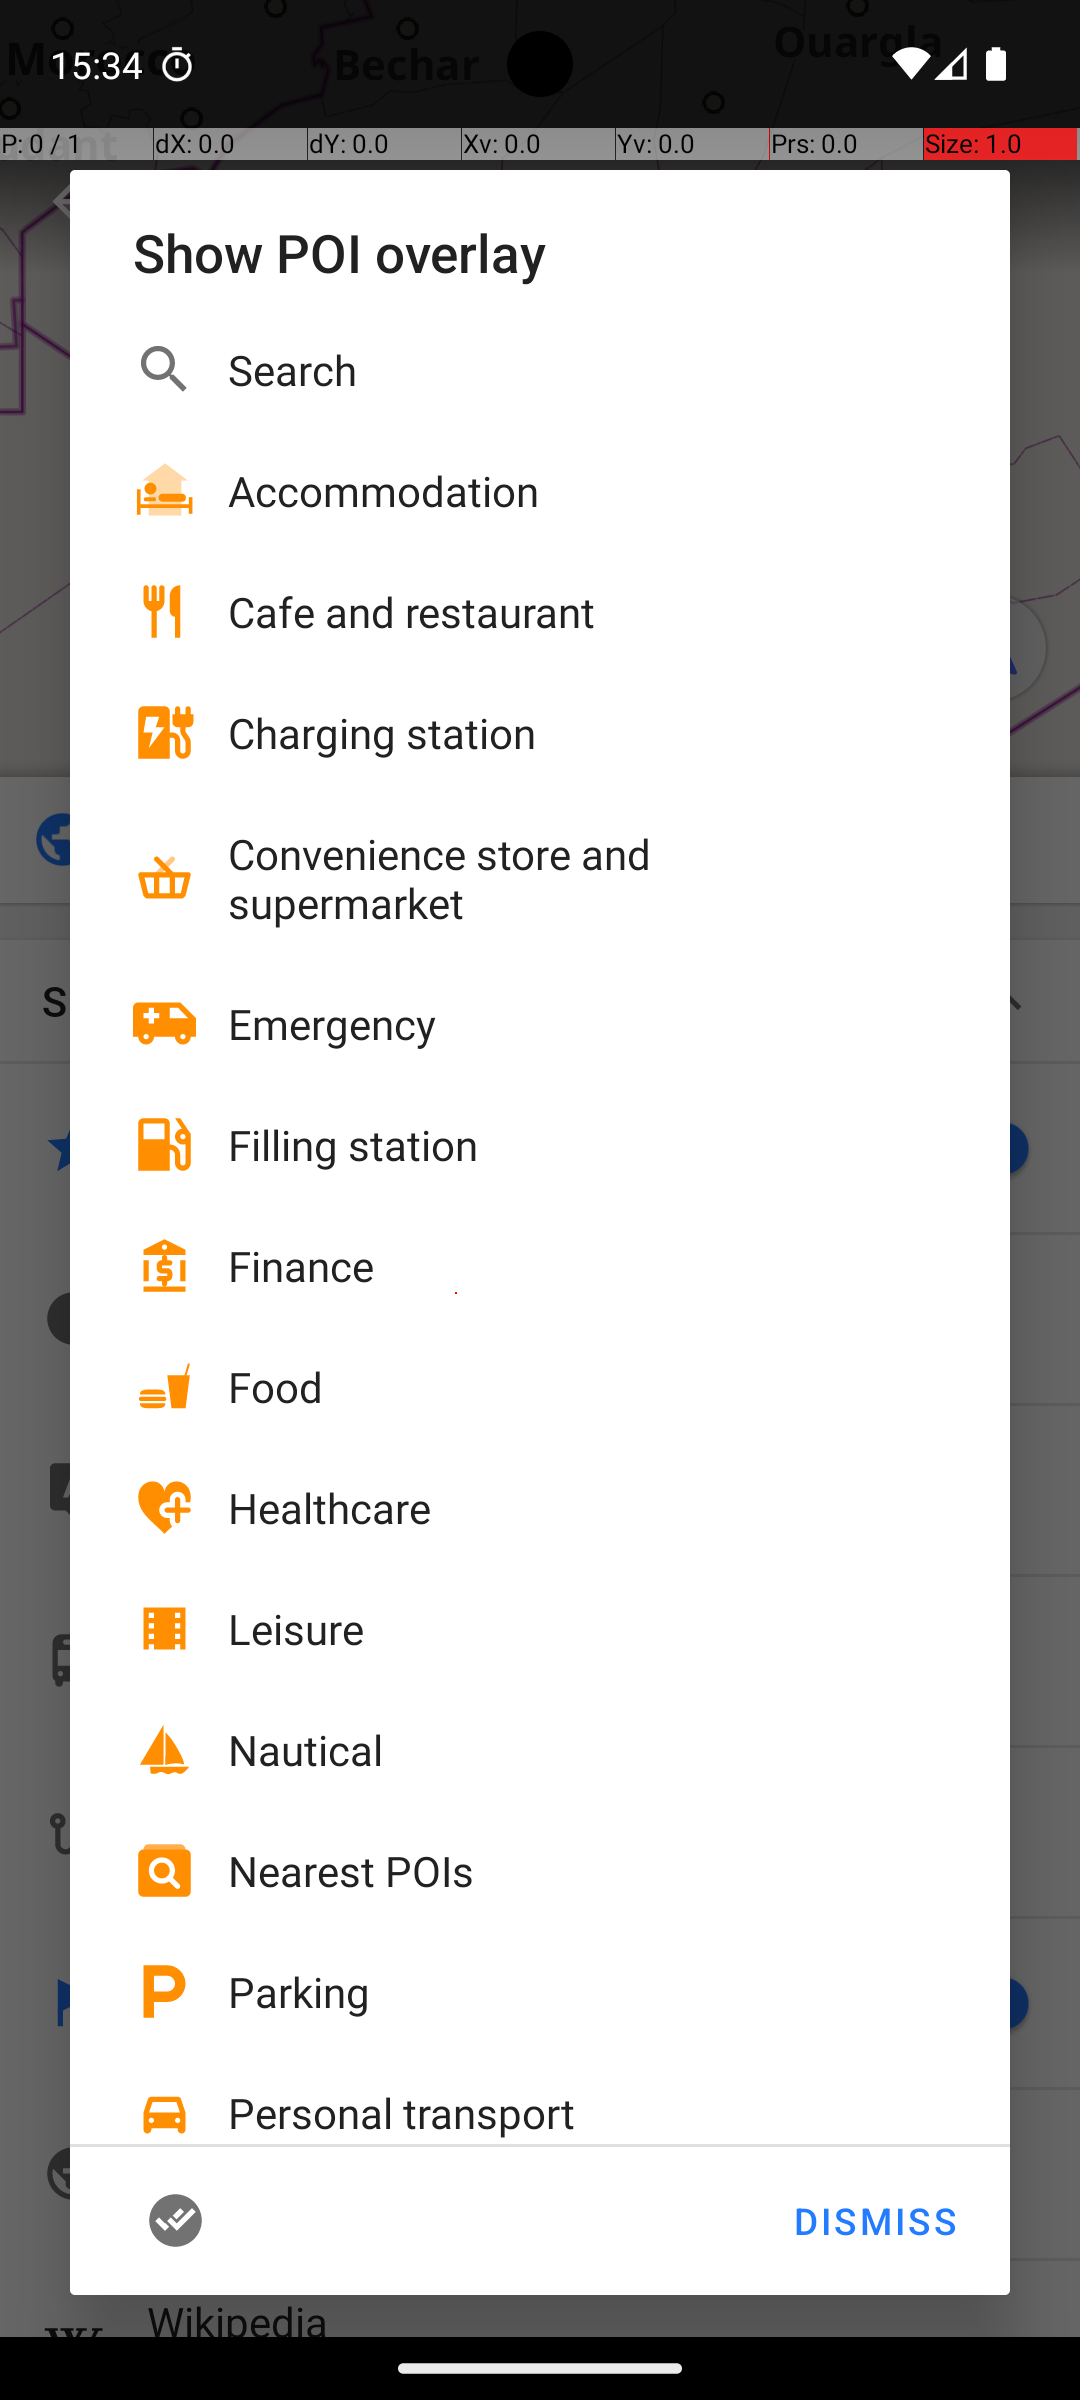  What do you see at coordinates (299, 1992) in the screenshot?
I see `Parking` at bounding box center [299, 1992].